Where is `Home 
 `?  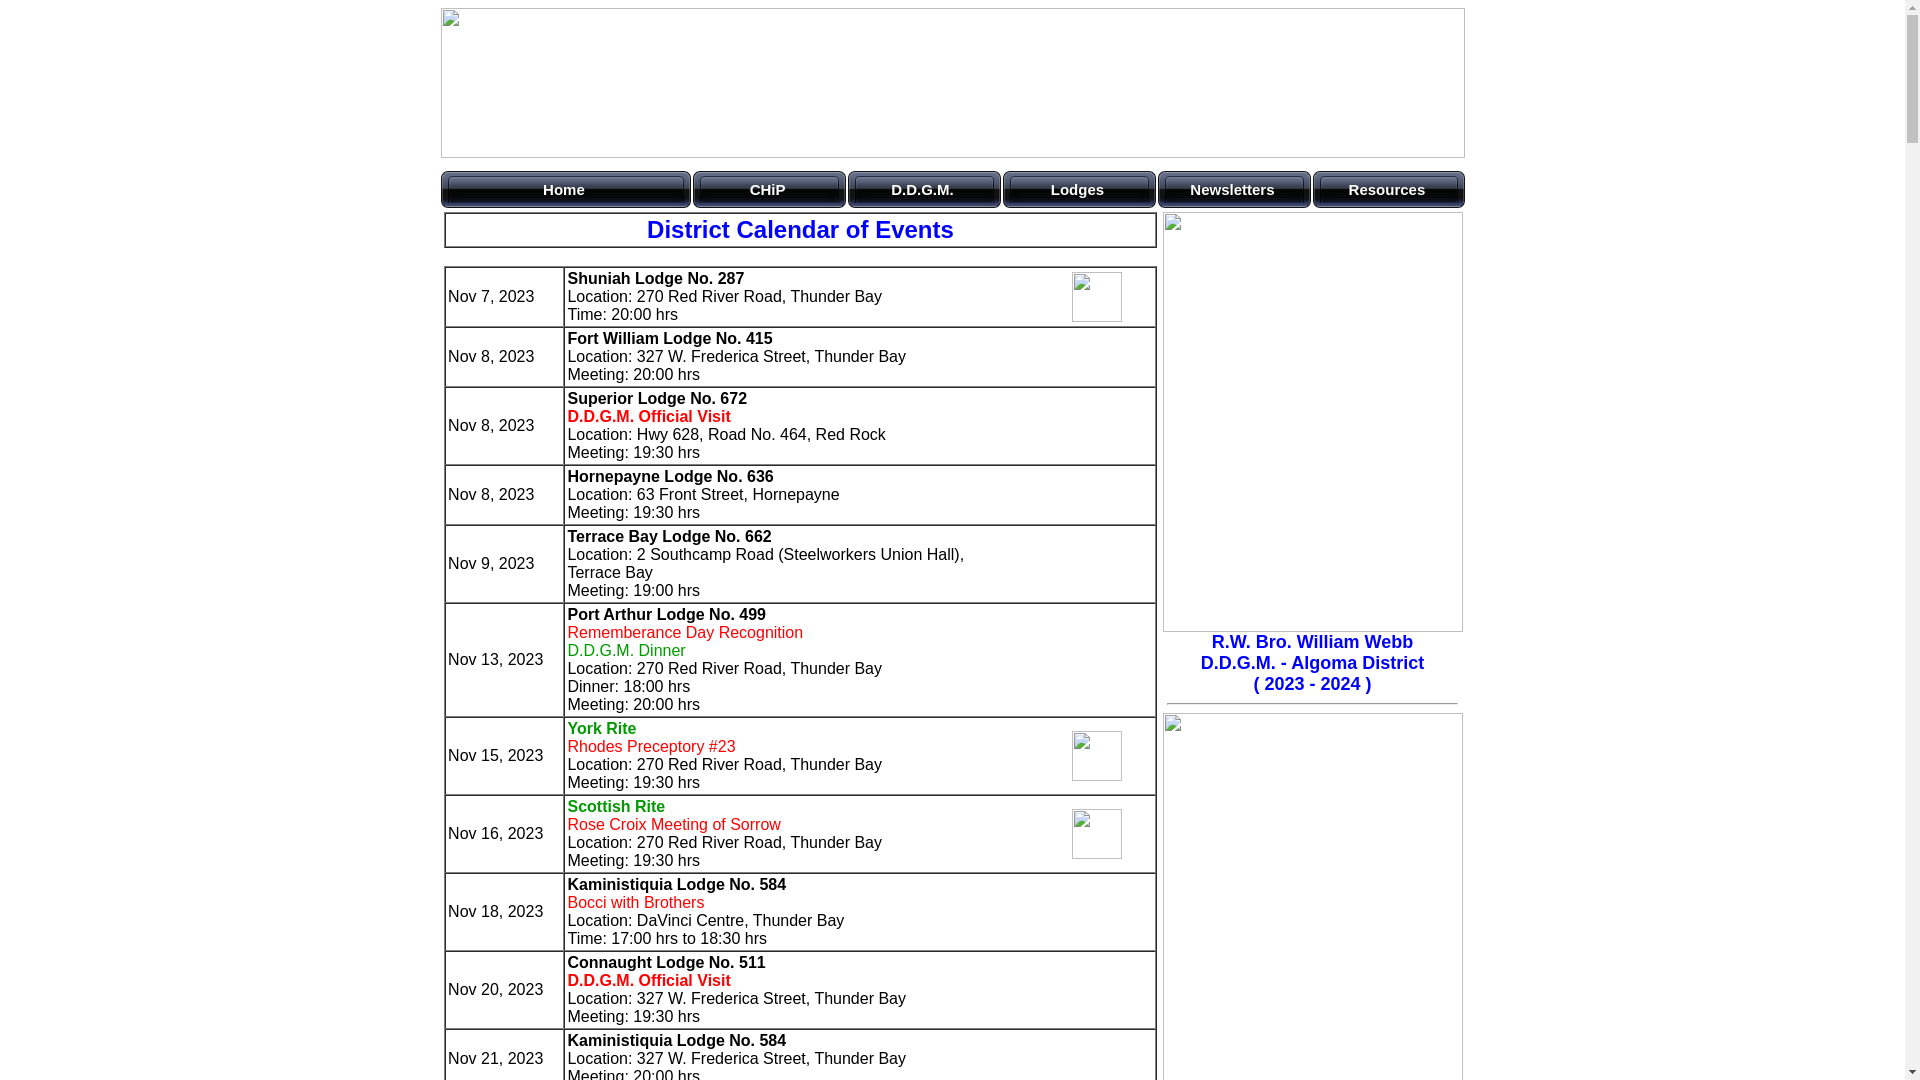
Home 
  is located at coordinates (566, 190).